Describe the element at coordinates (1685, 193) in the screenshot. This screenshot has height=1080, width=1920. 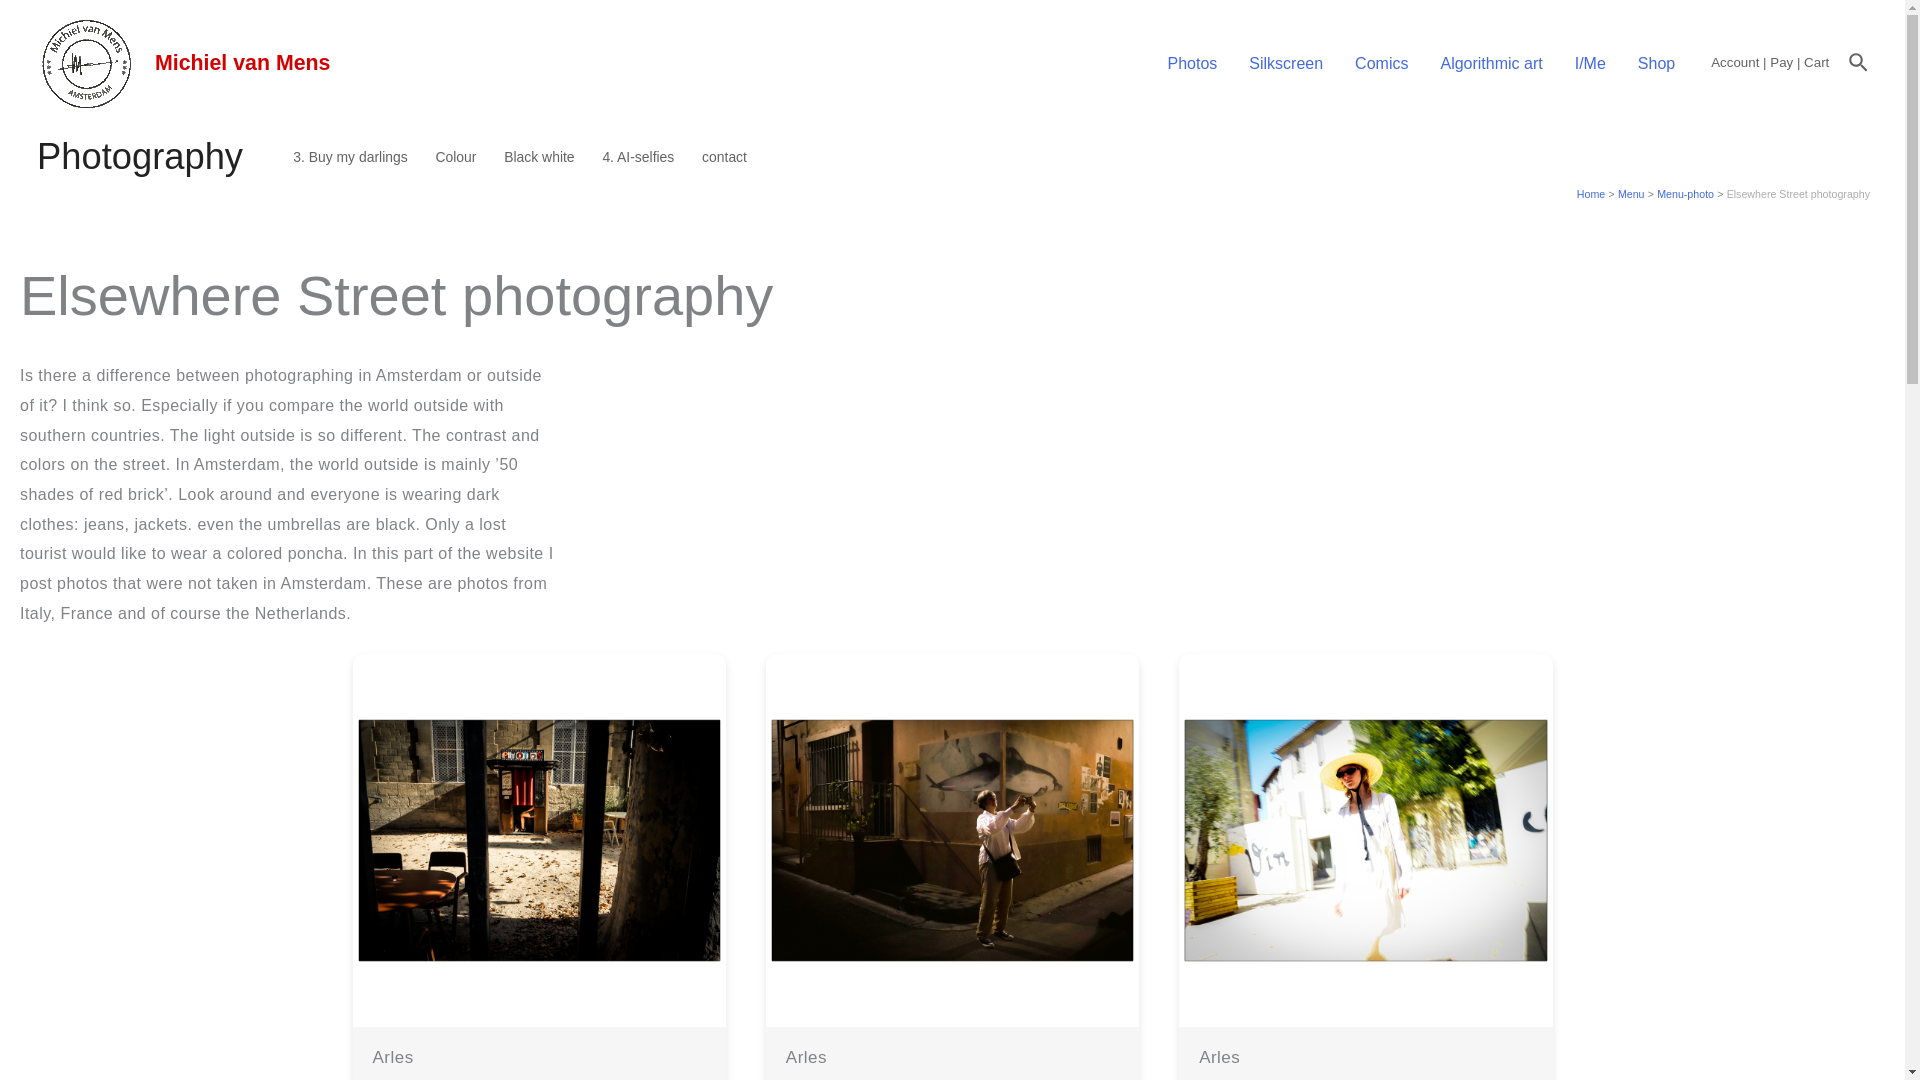
I see `Menu-photo` at that location.